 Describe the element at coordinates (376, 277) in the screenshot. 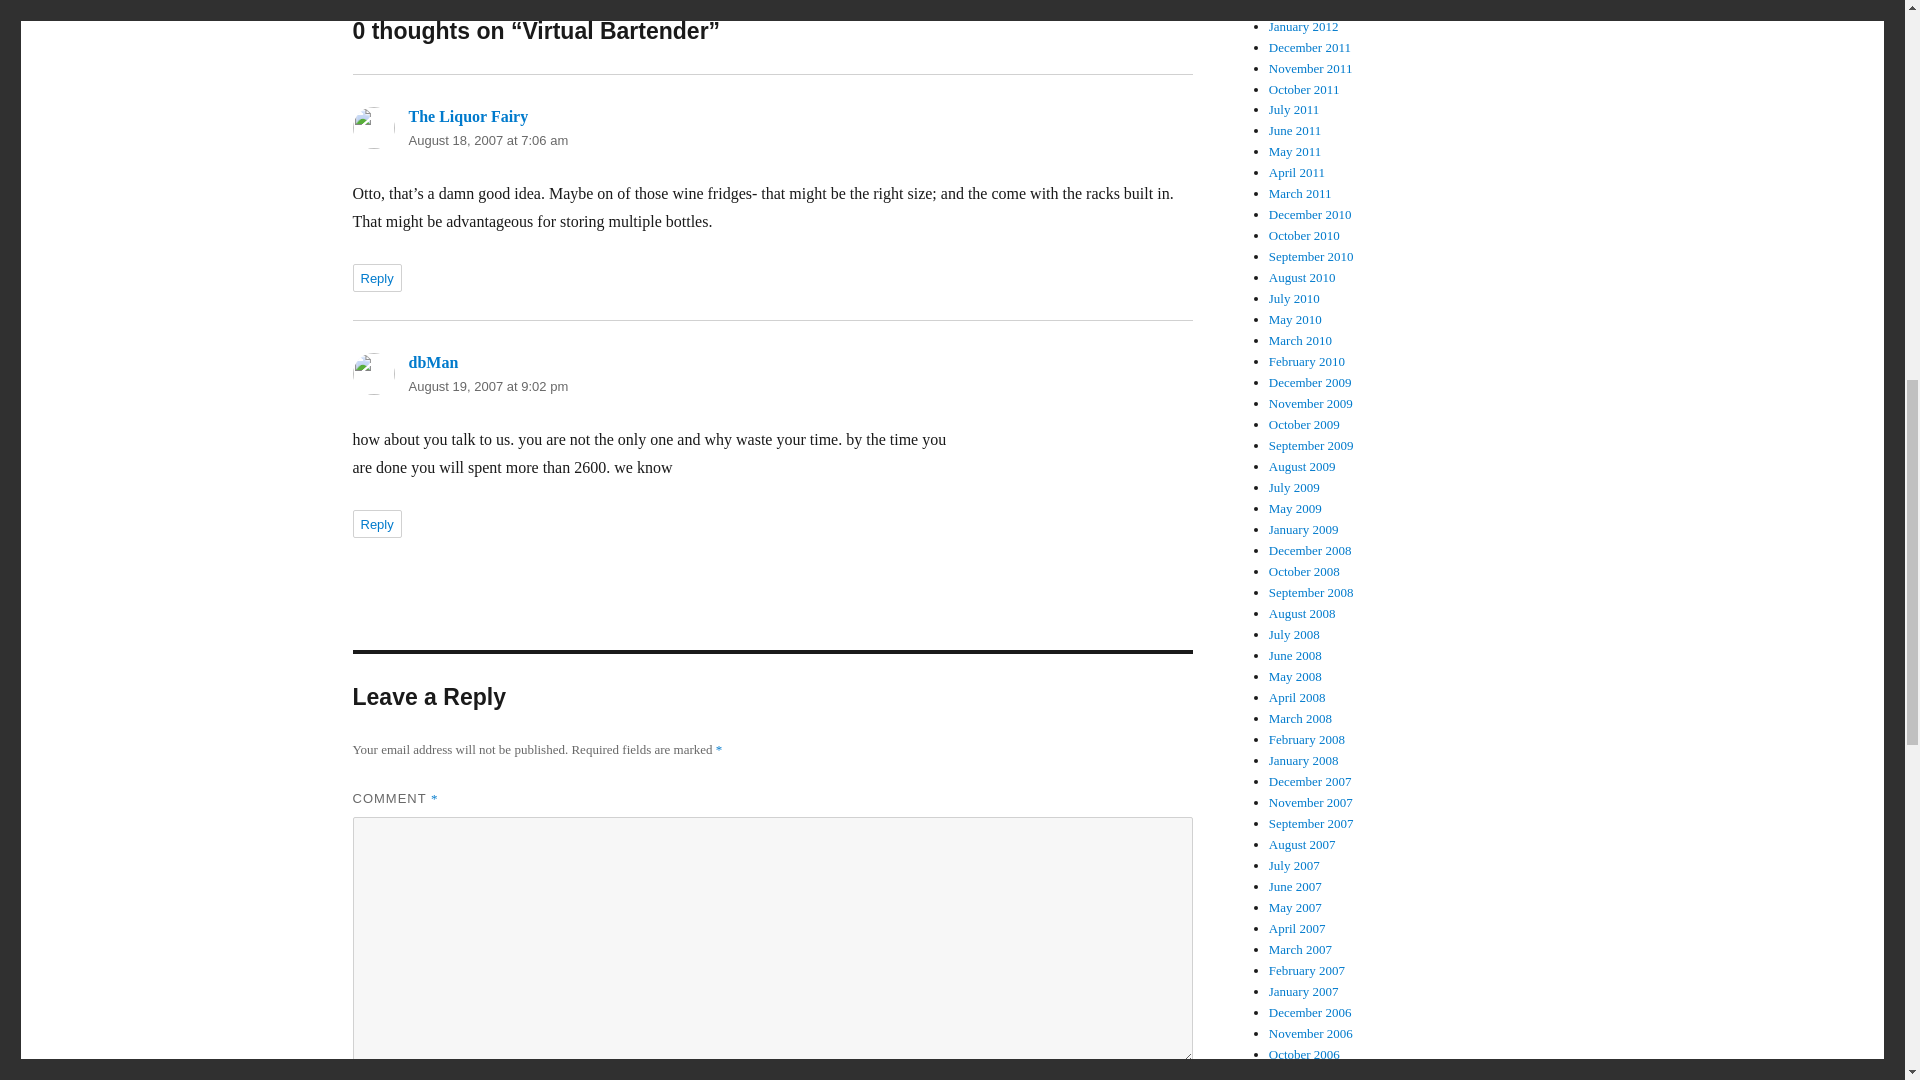

I see `Reply` at that location.